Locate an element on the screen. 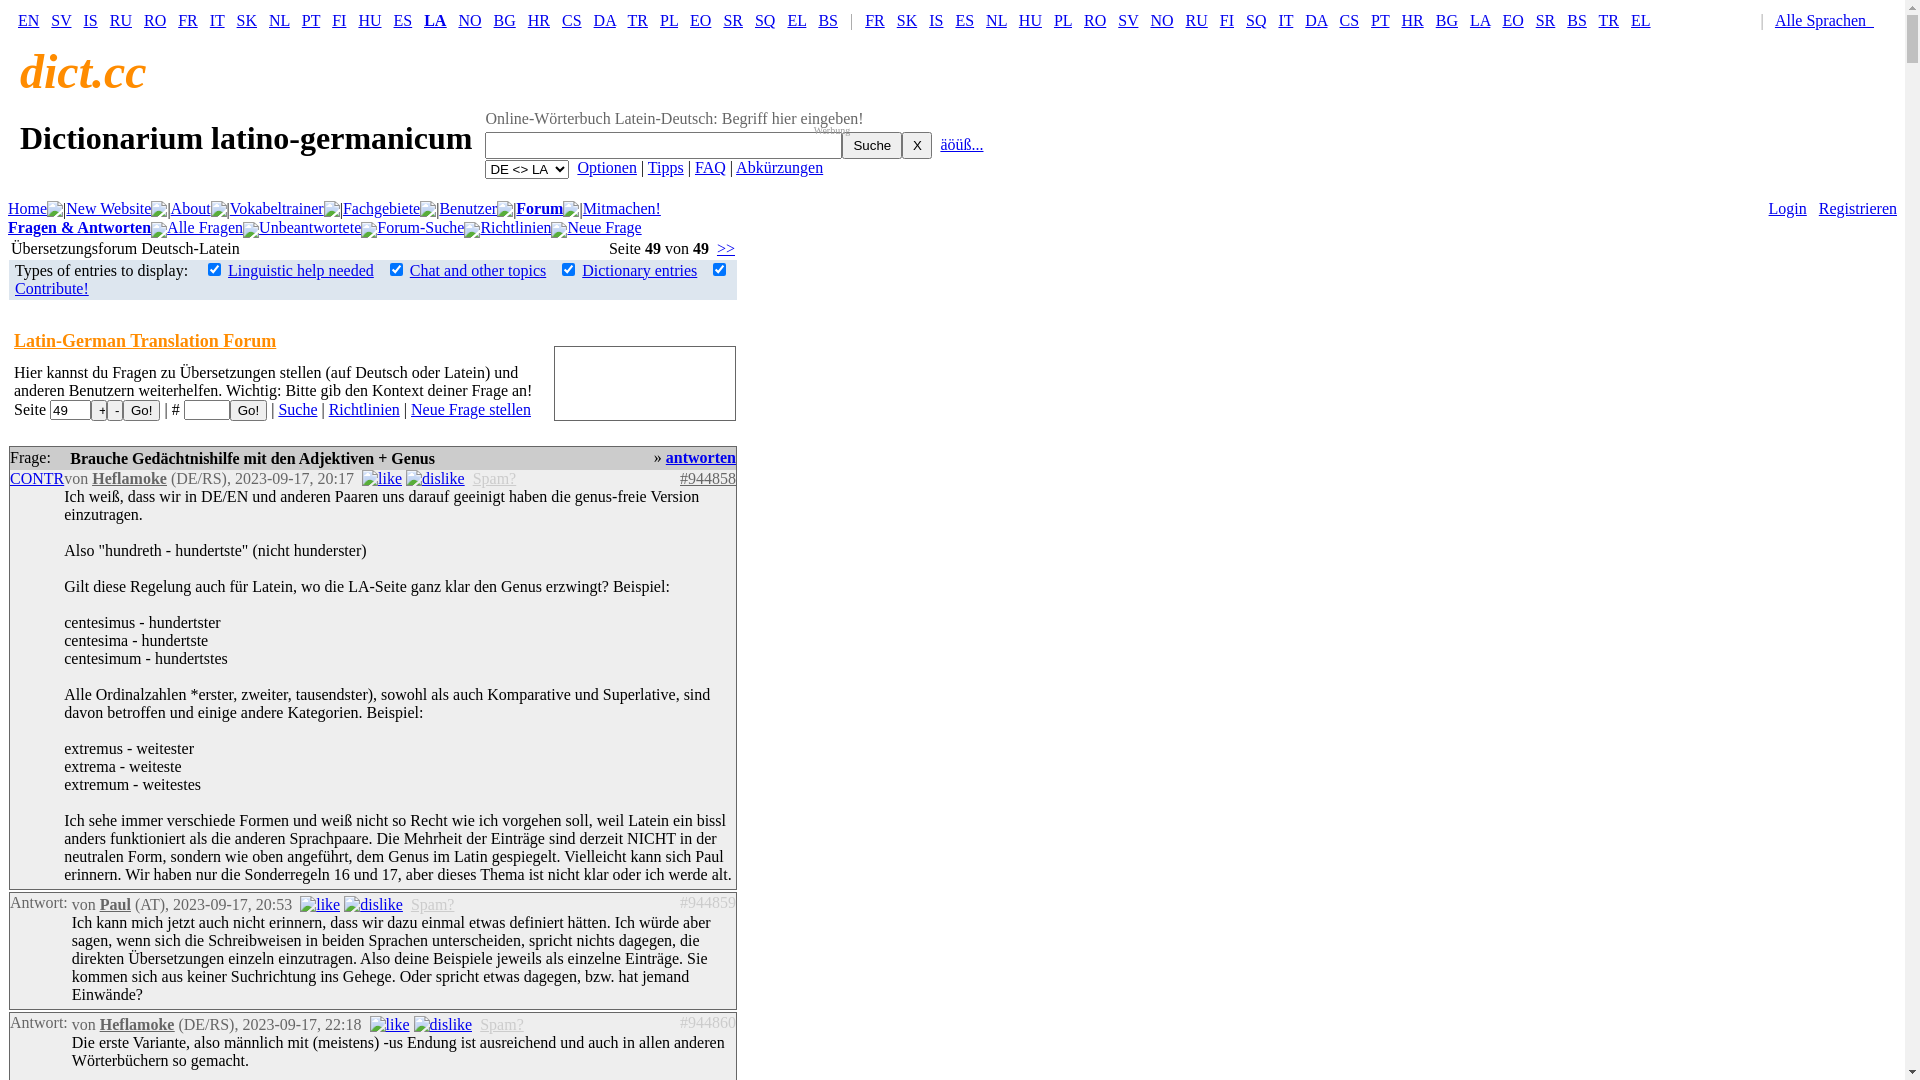 This screenshot has height=1080, width=1920. Latin-German Translation Forum is located at coordinates (145, 341).